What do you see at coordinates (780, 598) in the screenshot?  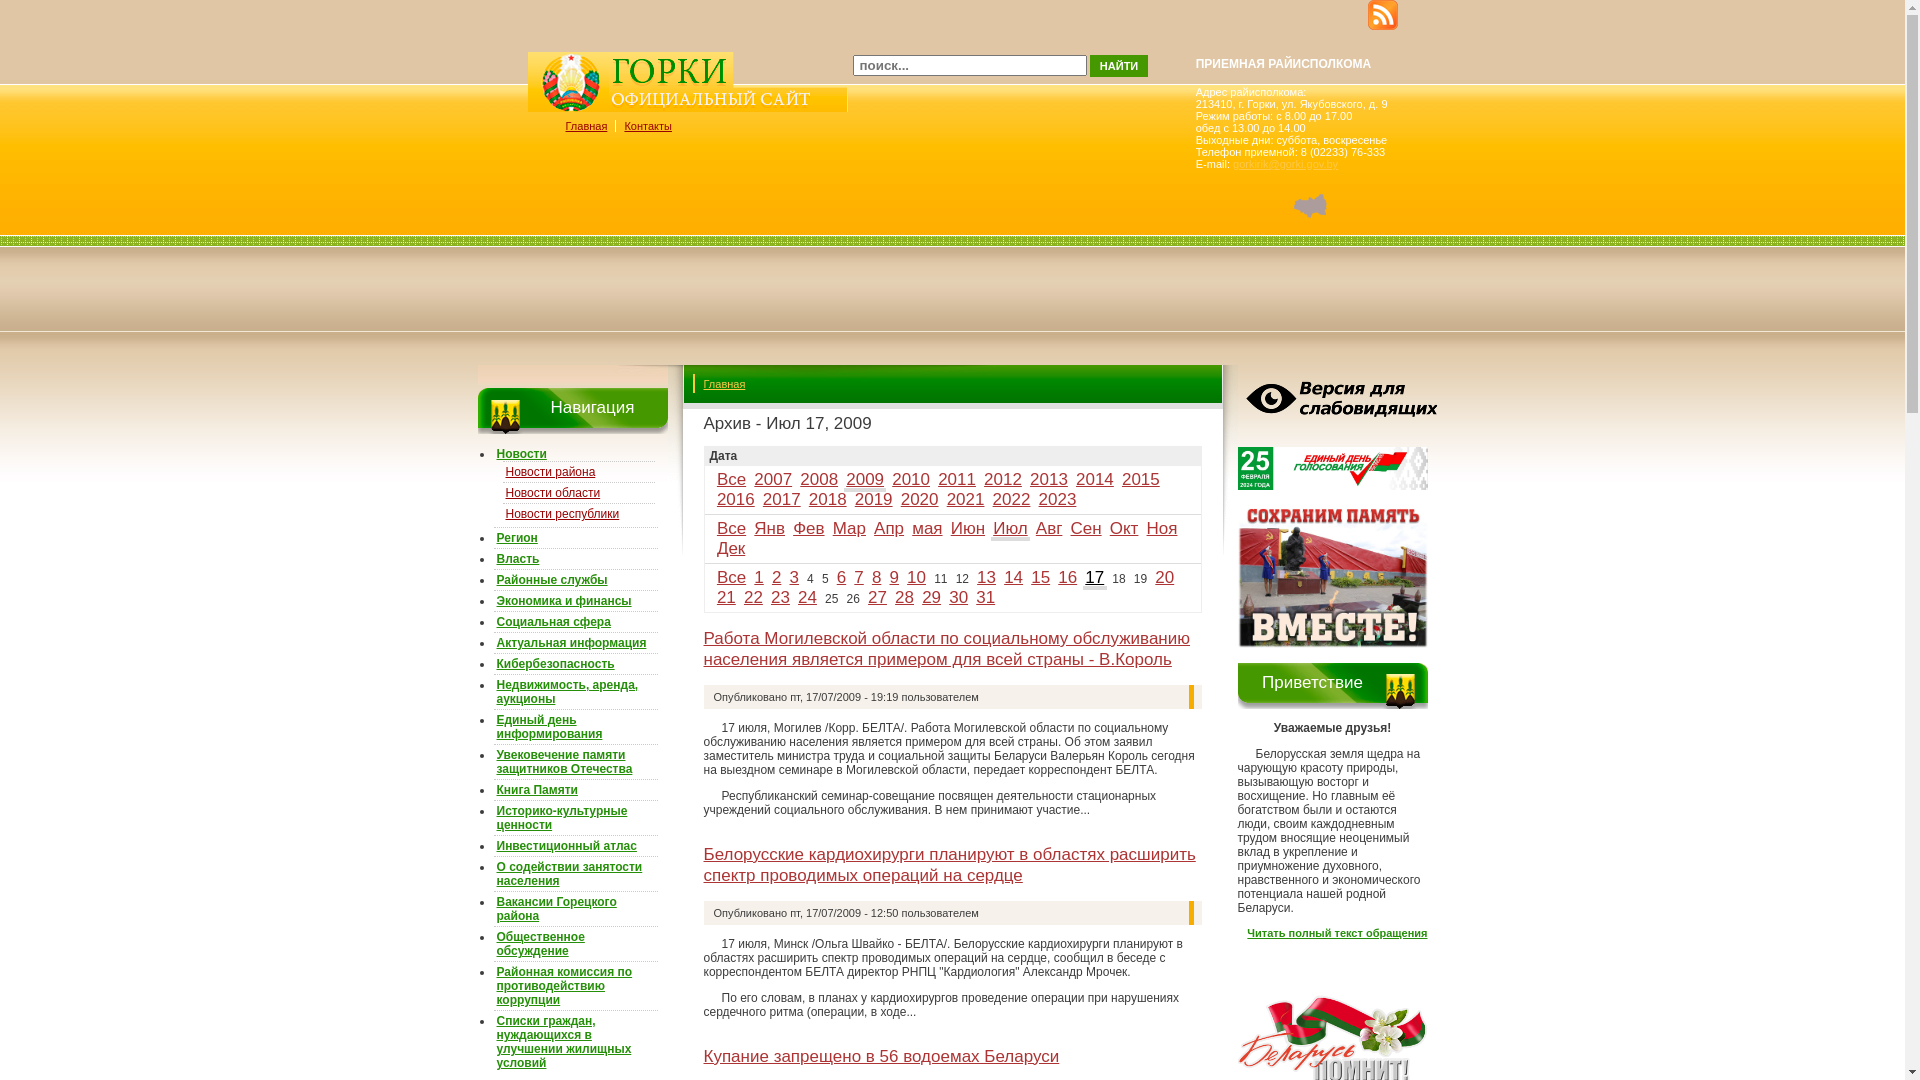 I see `23` at bounding box center [780, 598].